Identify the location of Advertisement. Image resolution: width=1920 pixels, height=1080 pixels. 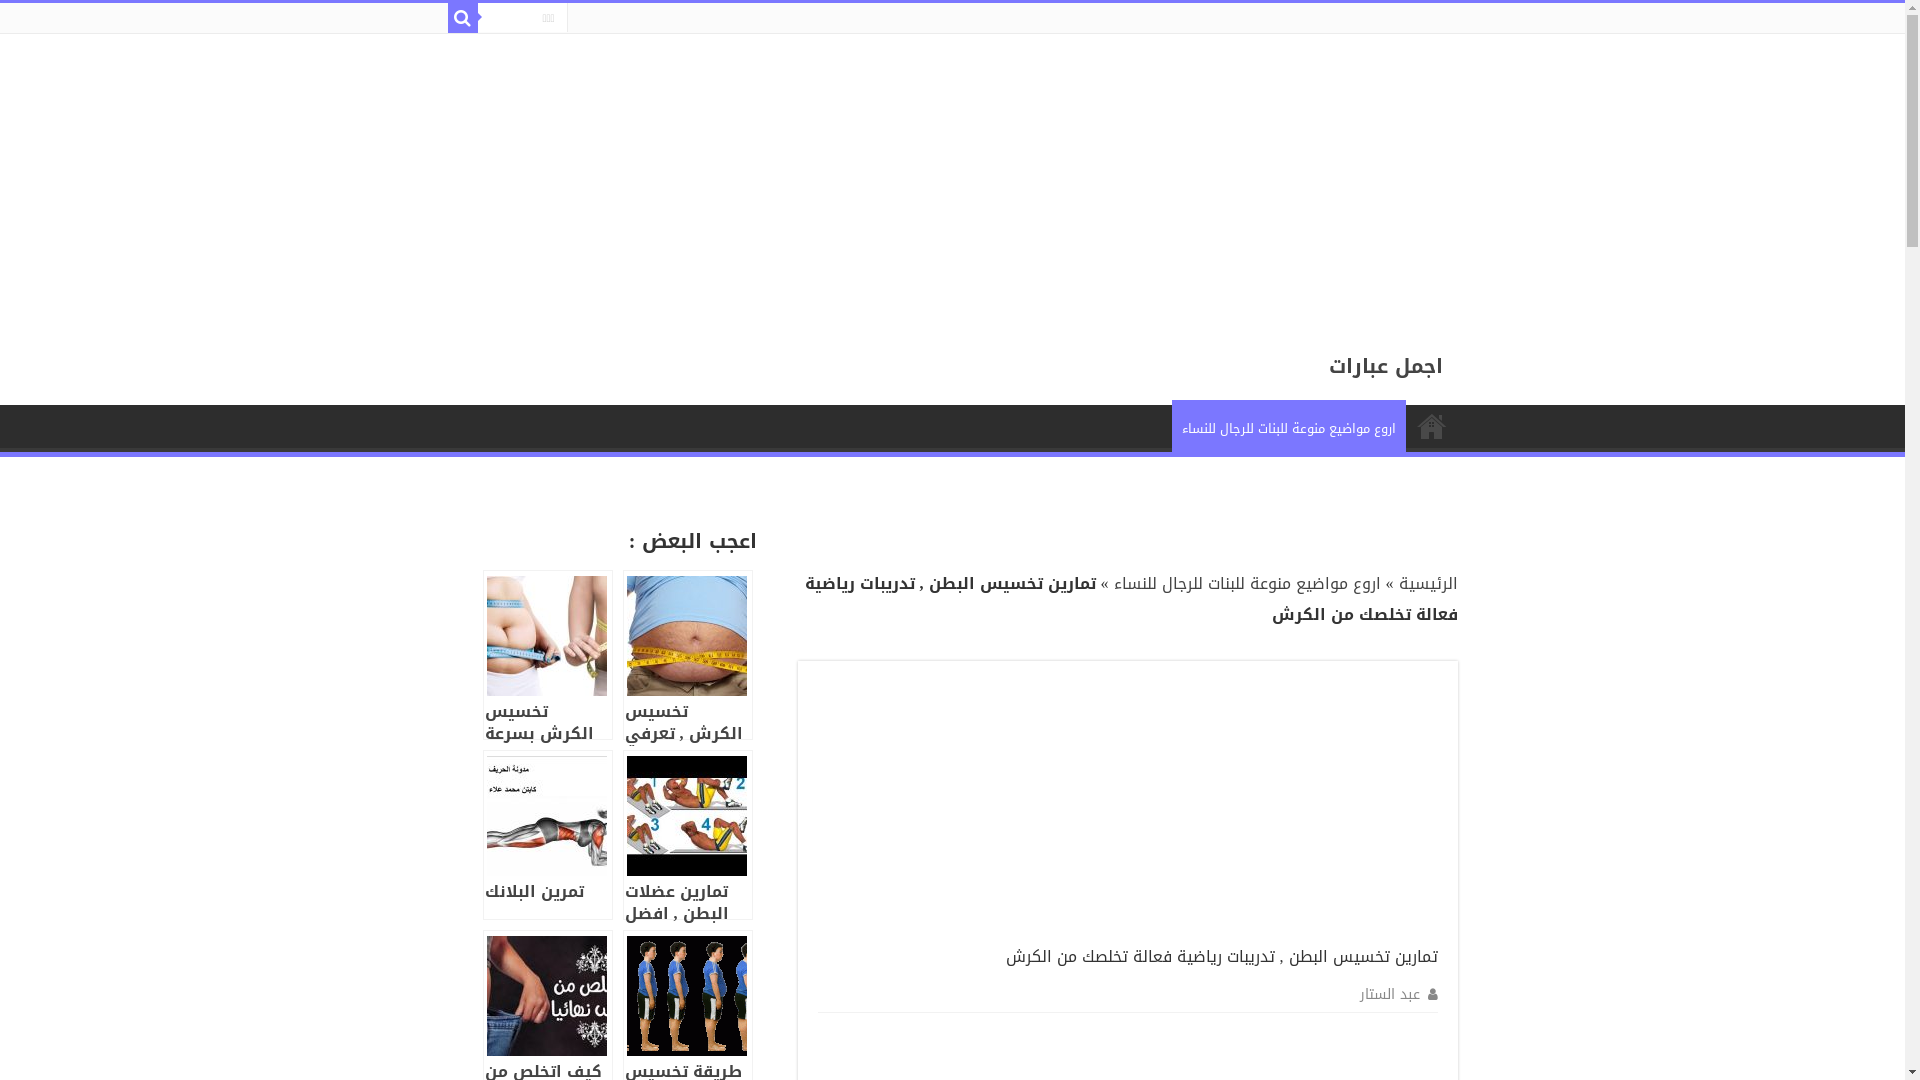
(1288, 806).